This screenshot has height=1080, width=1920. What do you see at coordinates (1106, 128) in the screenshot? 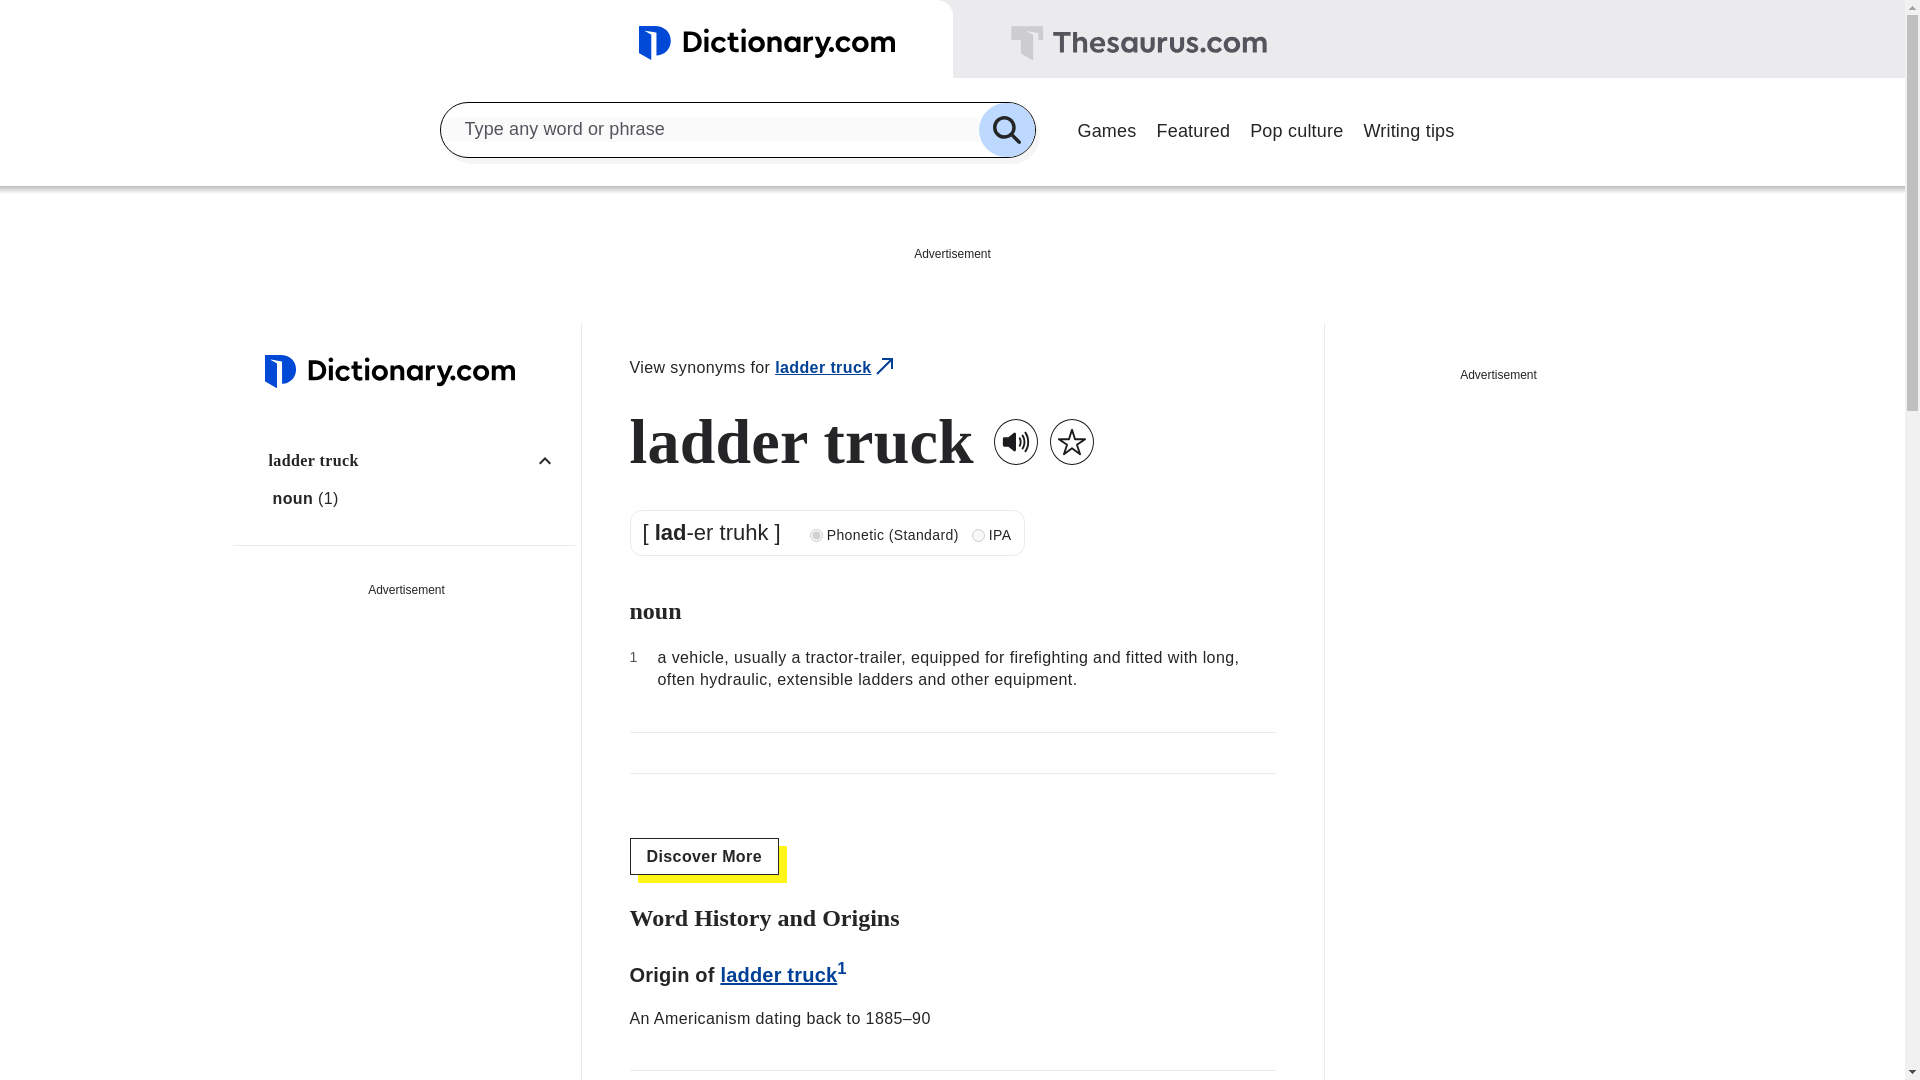
I see `Games` at bounding box center [1106, 128].